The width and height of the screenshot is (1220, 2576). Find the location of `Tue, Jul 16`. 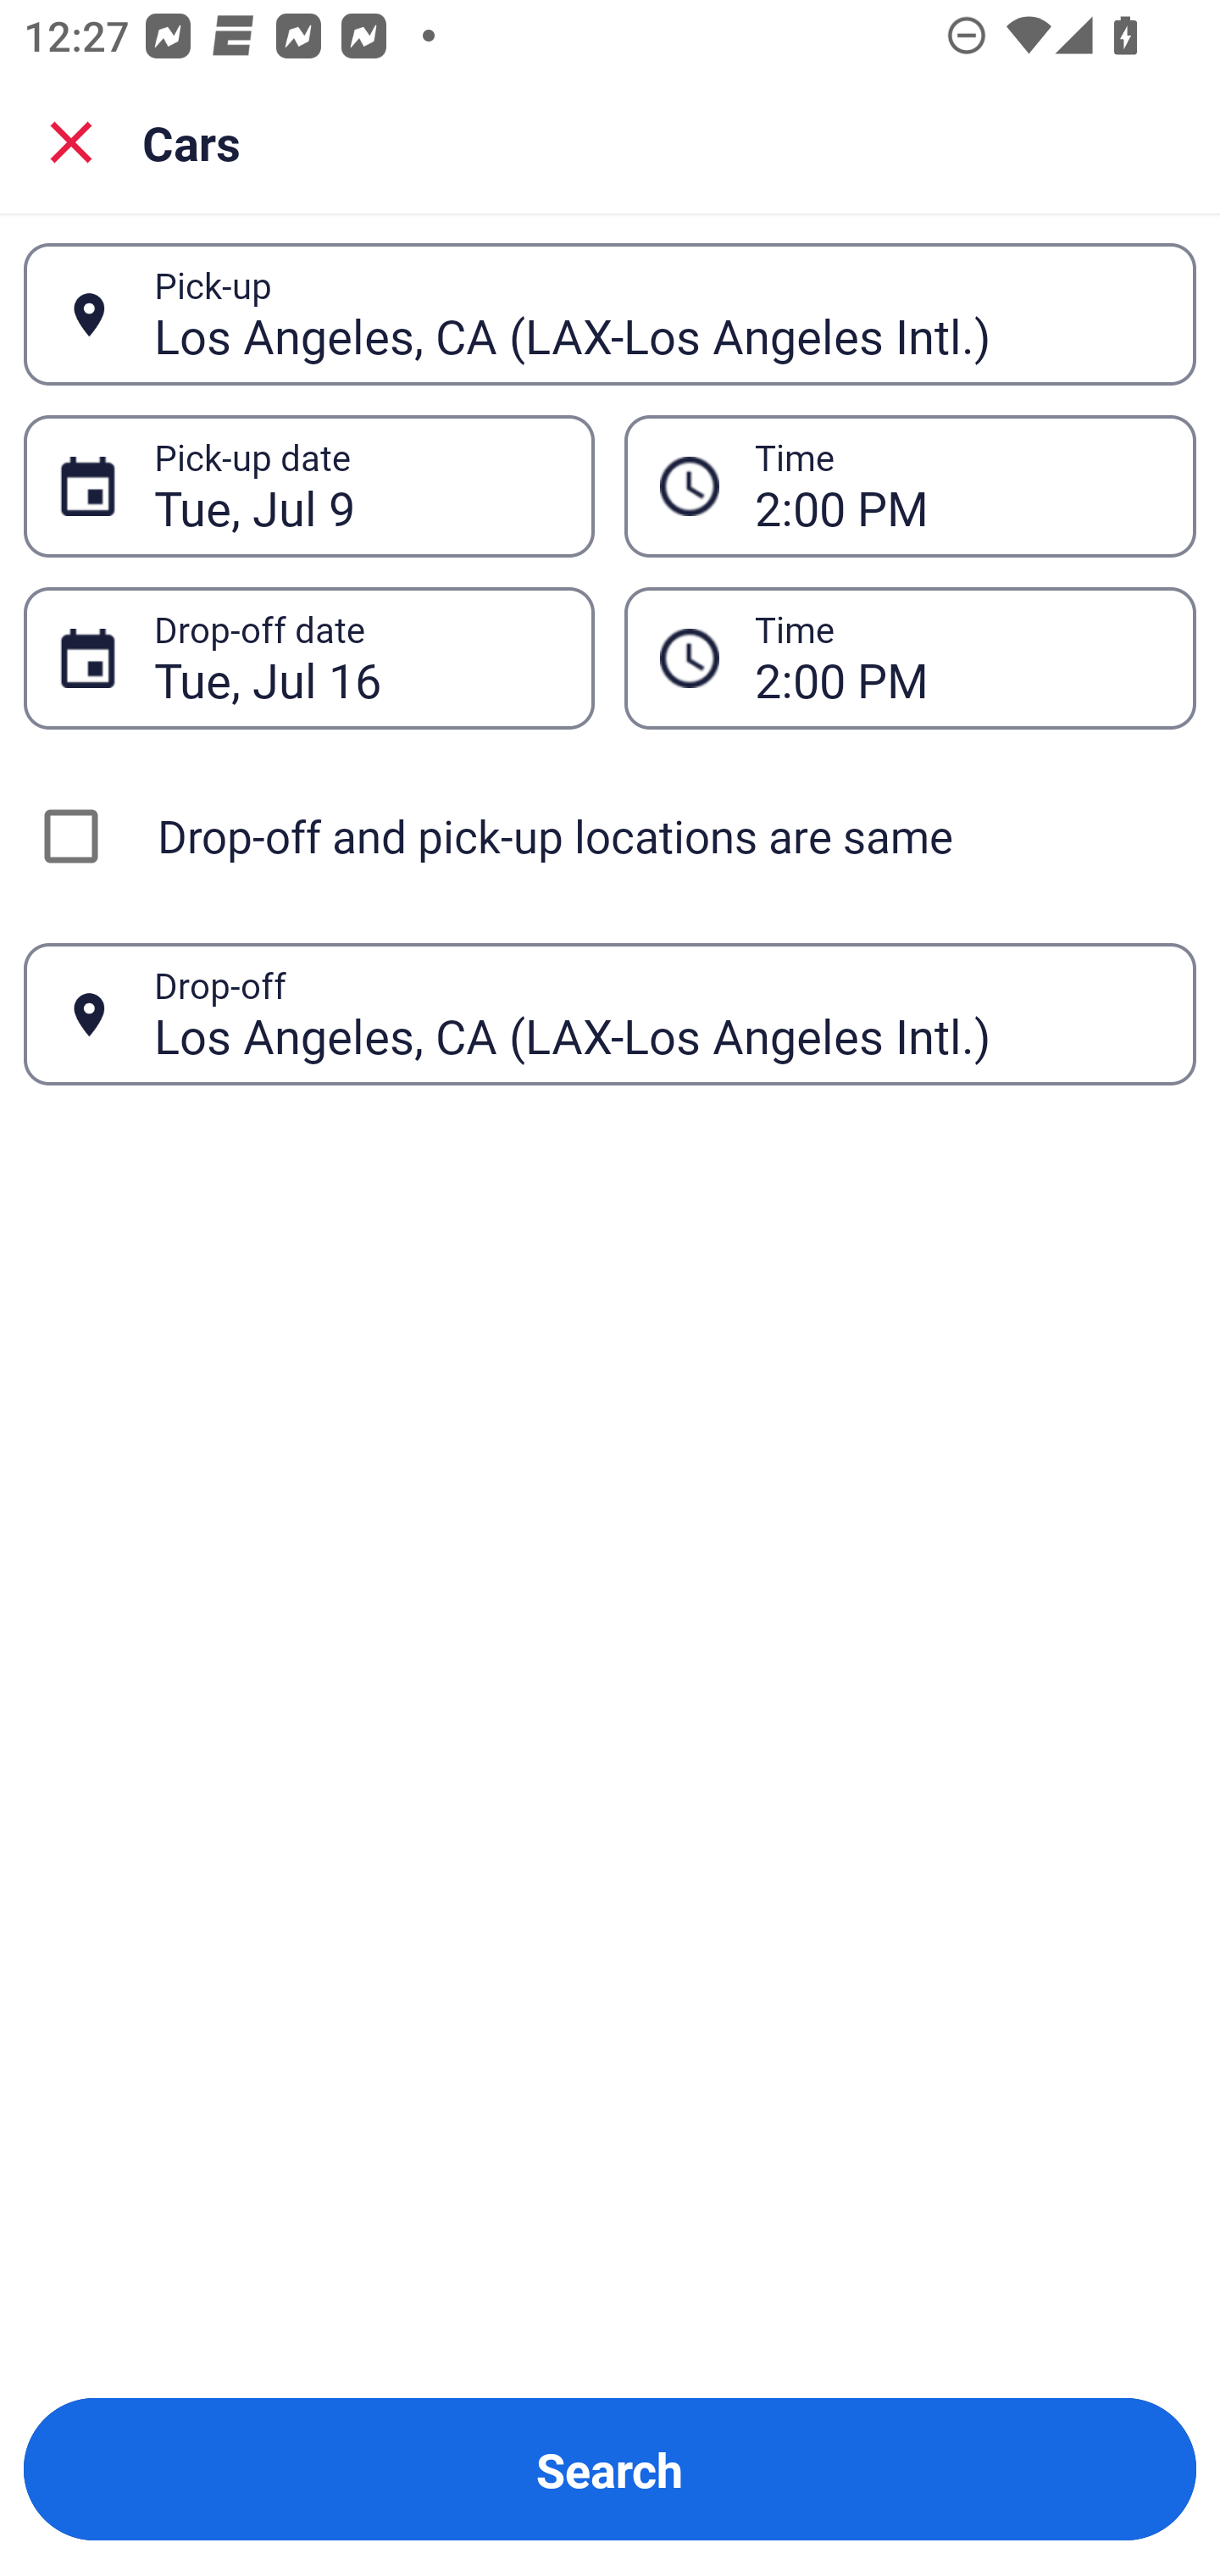

Tue, Jul 16 is located at coordinates (356, 658).